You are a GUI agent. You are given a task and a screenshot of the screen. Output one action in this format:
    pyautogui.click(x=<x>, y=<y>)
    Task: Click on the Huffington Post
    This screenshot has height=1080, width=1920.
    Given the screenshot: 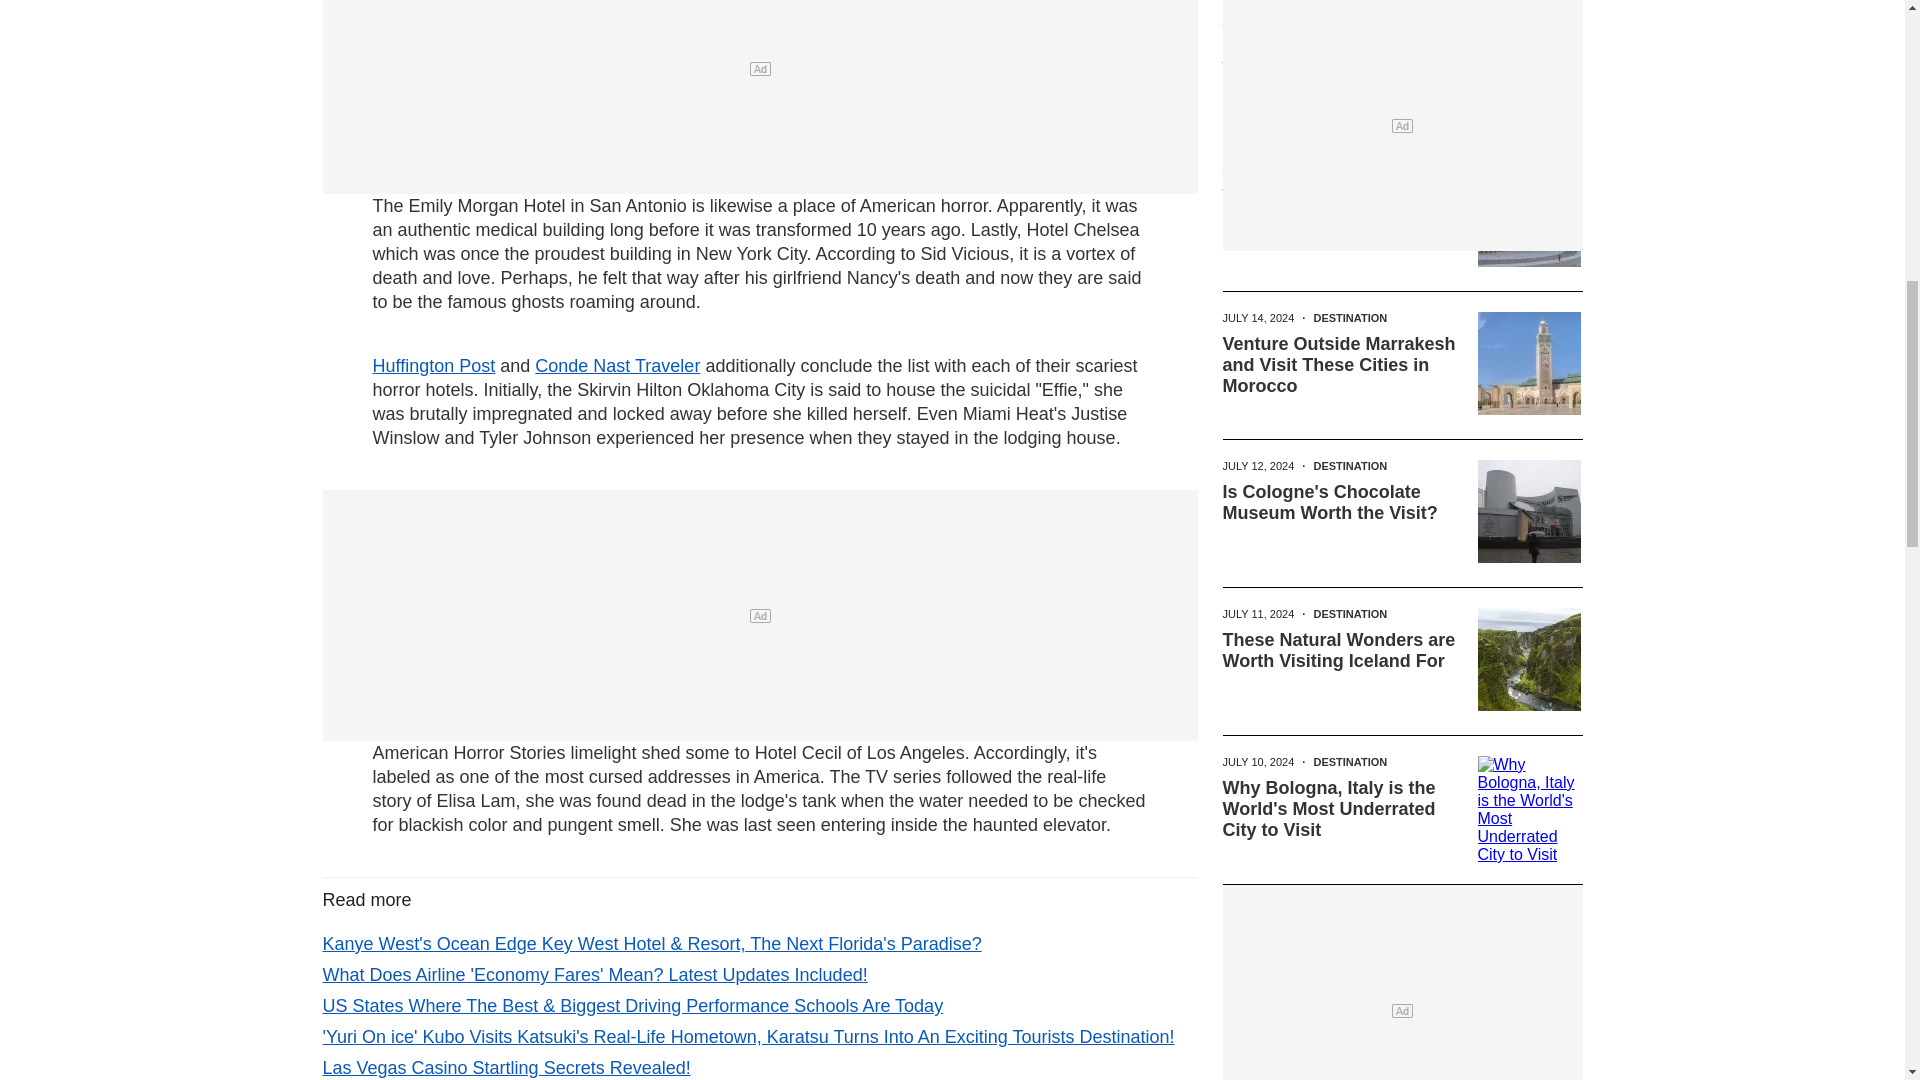 What is the action you would take?
    pyautogui.click(x=434, y=366)
    